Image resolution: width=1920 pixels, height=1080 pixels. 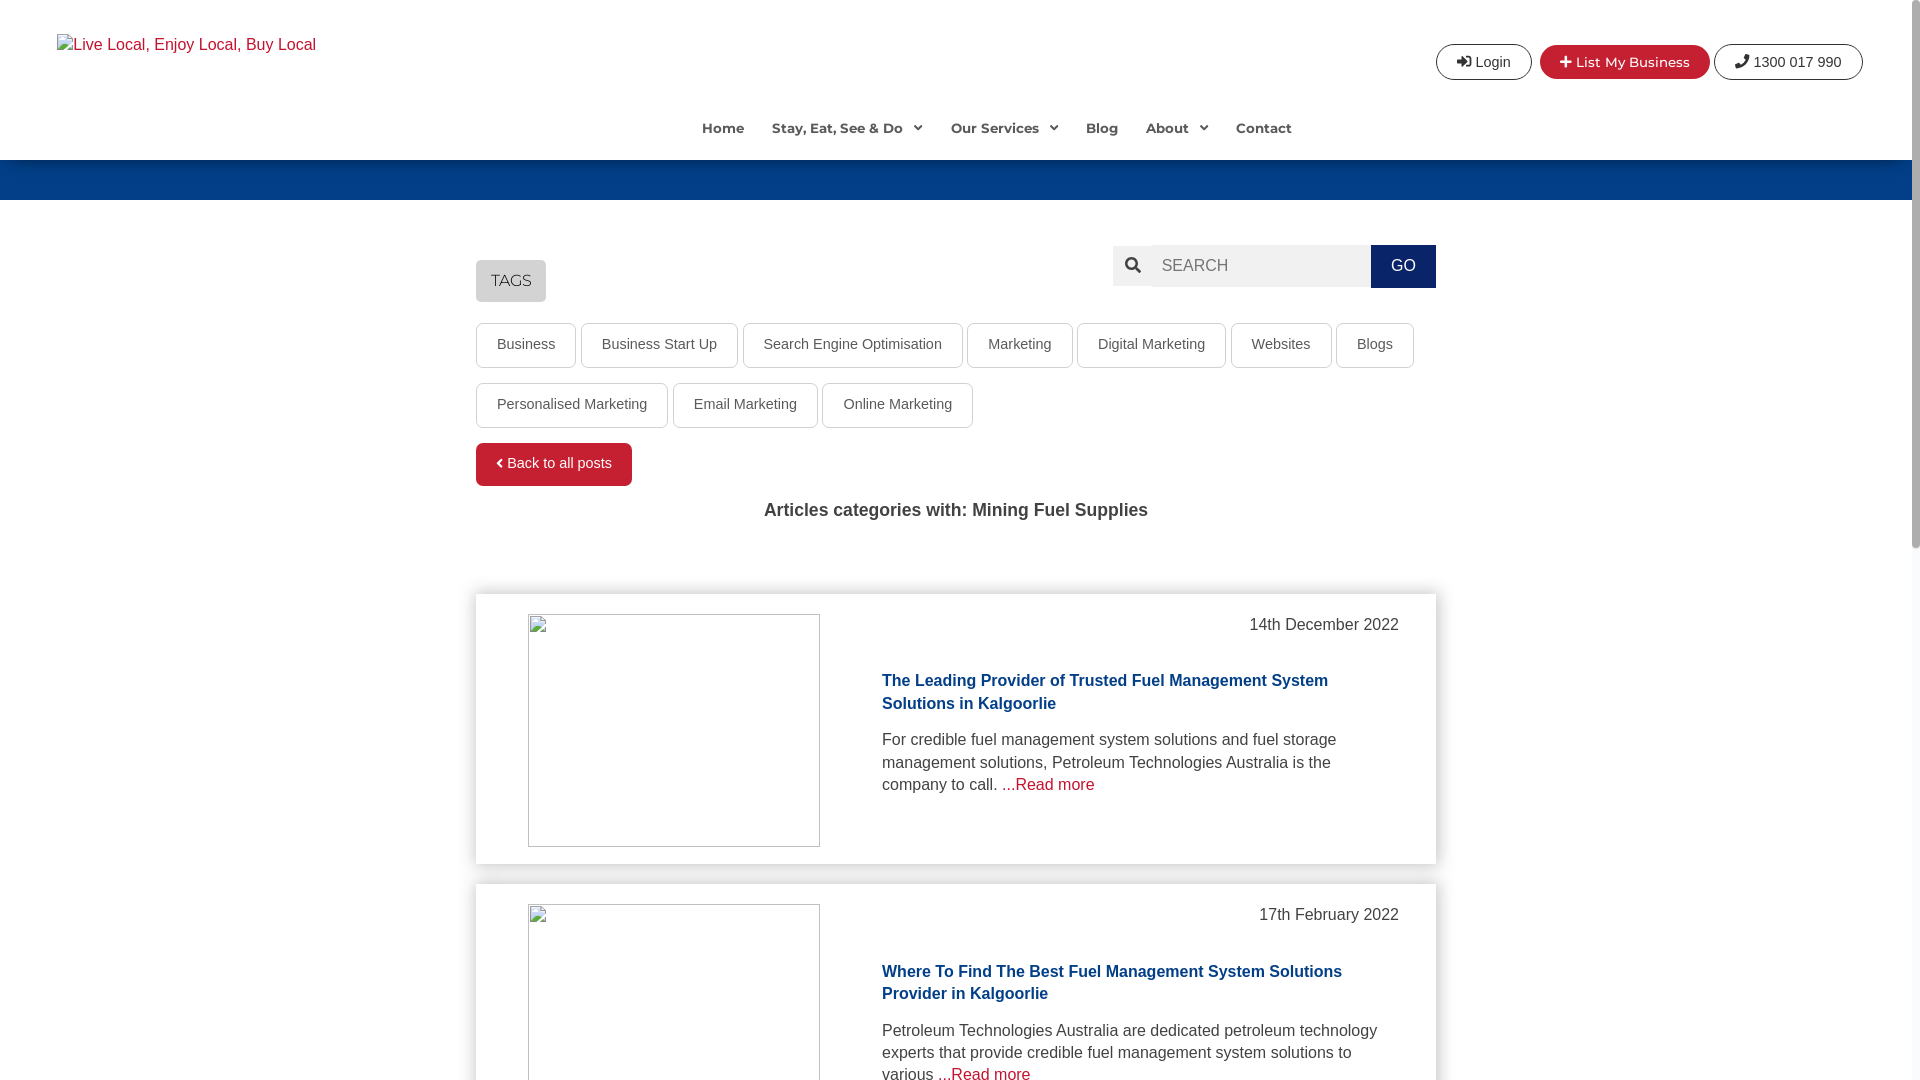 What do you see at coordinates (746, 406) in the screenshot?
I see `Email Marketing` at bounding box center [746, 406].